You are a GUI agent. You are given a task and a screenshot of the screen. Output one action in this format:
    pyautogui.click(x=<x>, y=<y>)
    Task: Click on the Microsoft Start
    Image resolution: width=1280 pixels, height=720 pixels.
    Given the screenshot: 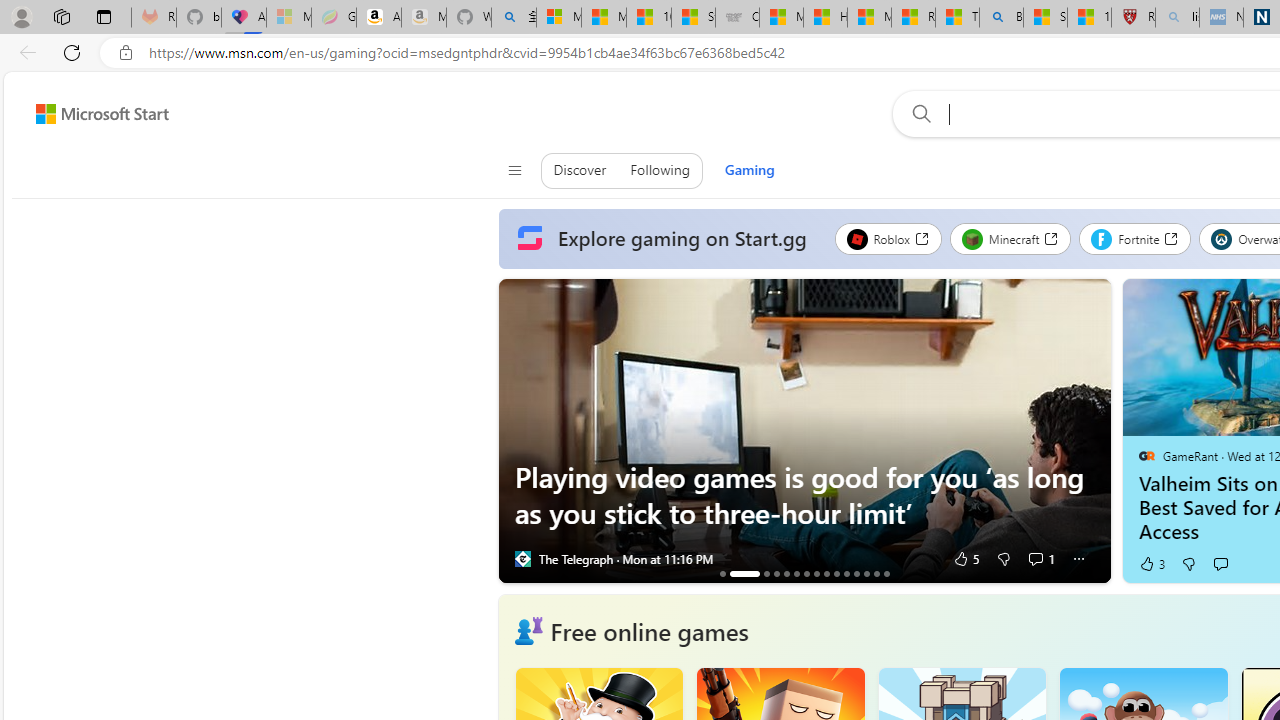 What is the action you would take?
    pyautogui.click(x=102, y=113)
    